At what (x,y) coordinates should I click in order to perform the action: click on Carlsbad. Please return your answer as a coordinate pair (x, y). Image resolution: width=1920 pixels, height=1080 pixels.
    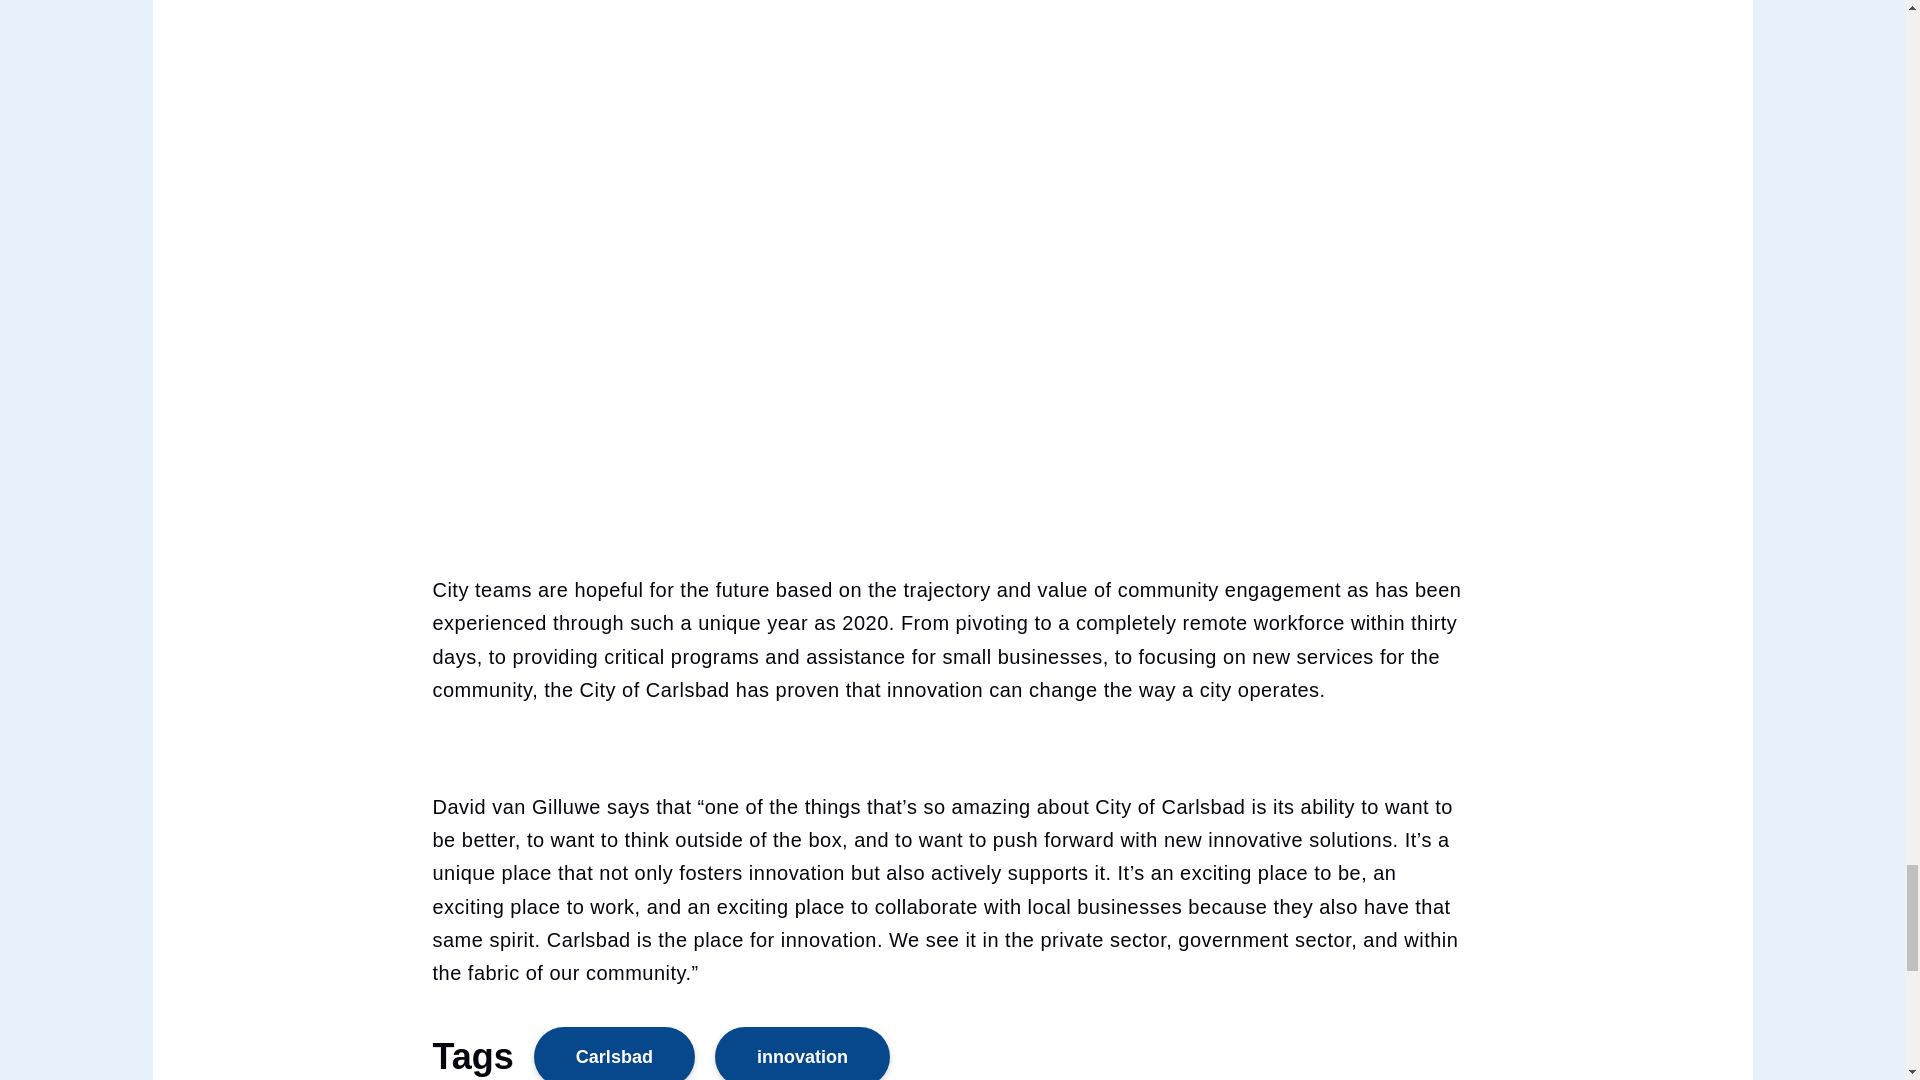
    Looking at the image, I should click on (614, 1054).